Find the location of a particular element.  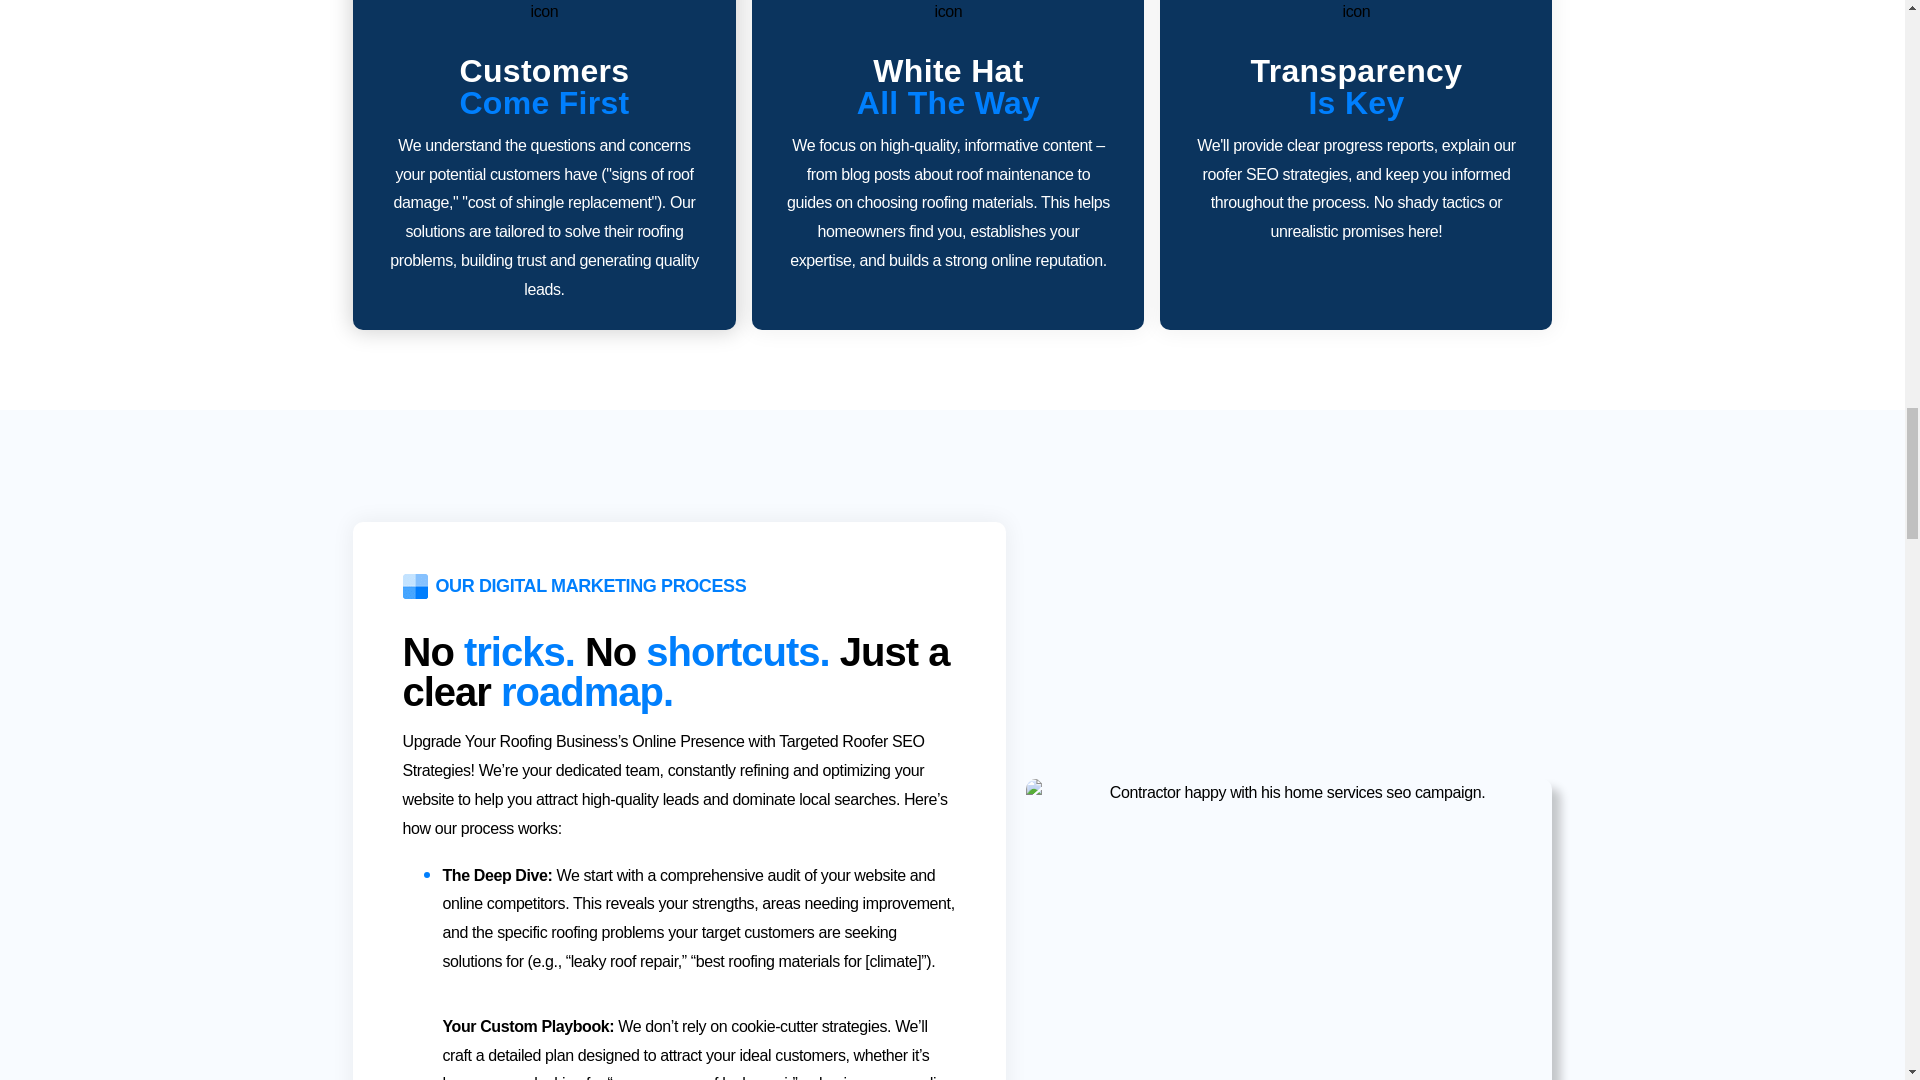

Roofer SEO Agency is located at coordinates (544, 12).